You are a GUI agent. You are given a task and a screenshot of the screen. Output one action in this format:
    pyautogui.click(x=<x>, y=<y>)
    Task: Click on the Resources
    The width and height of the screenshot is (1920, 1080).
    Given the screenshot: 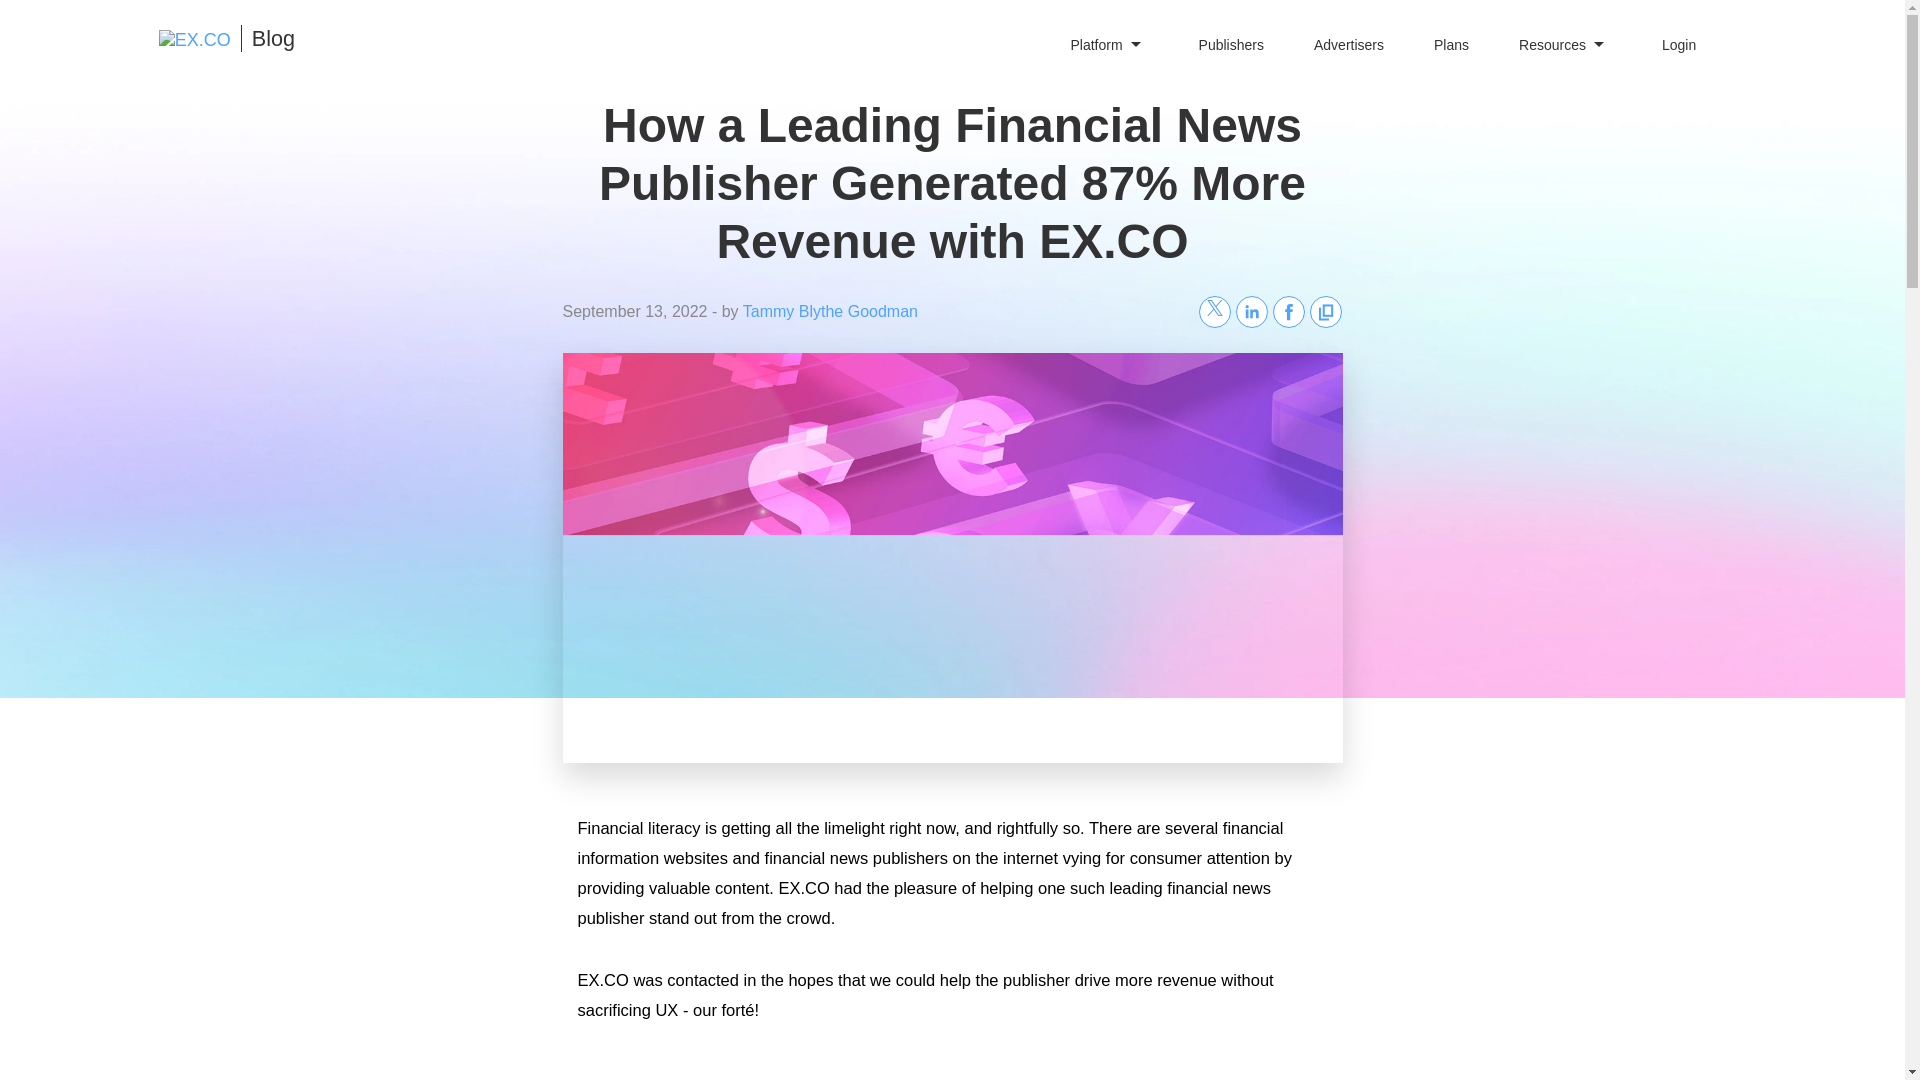 What is the action you would take?
    pyautogui.click(x=1565, y=44)
    